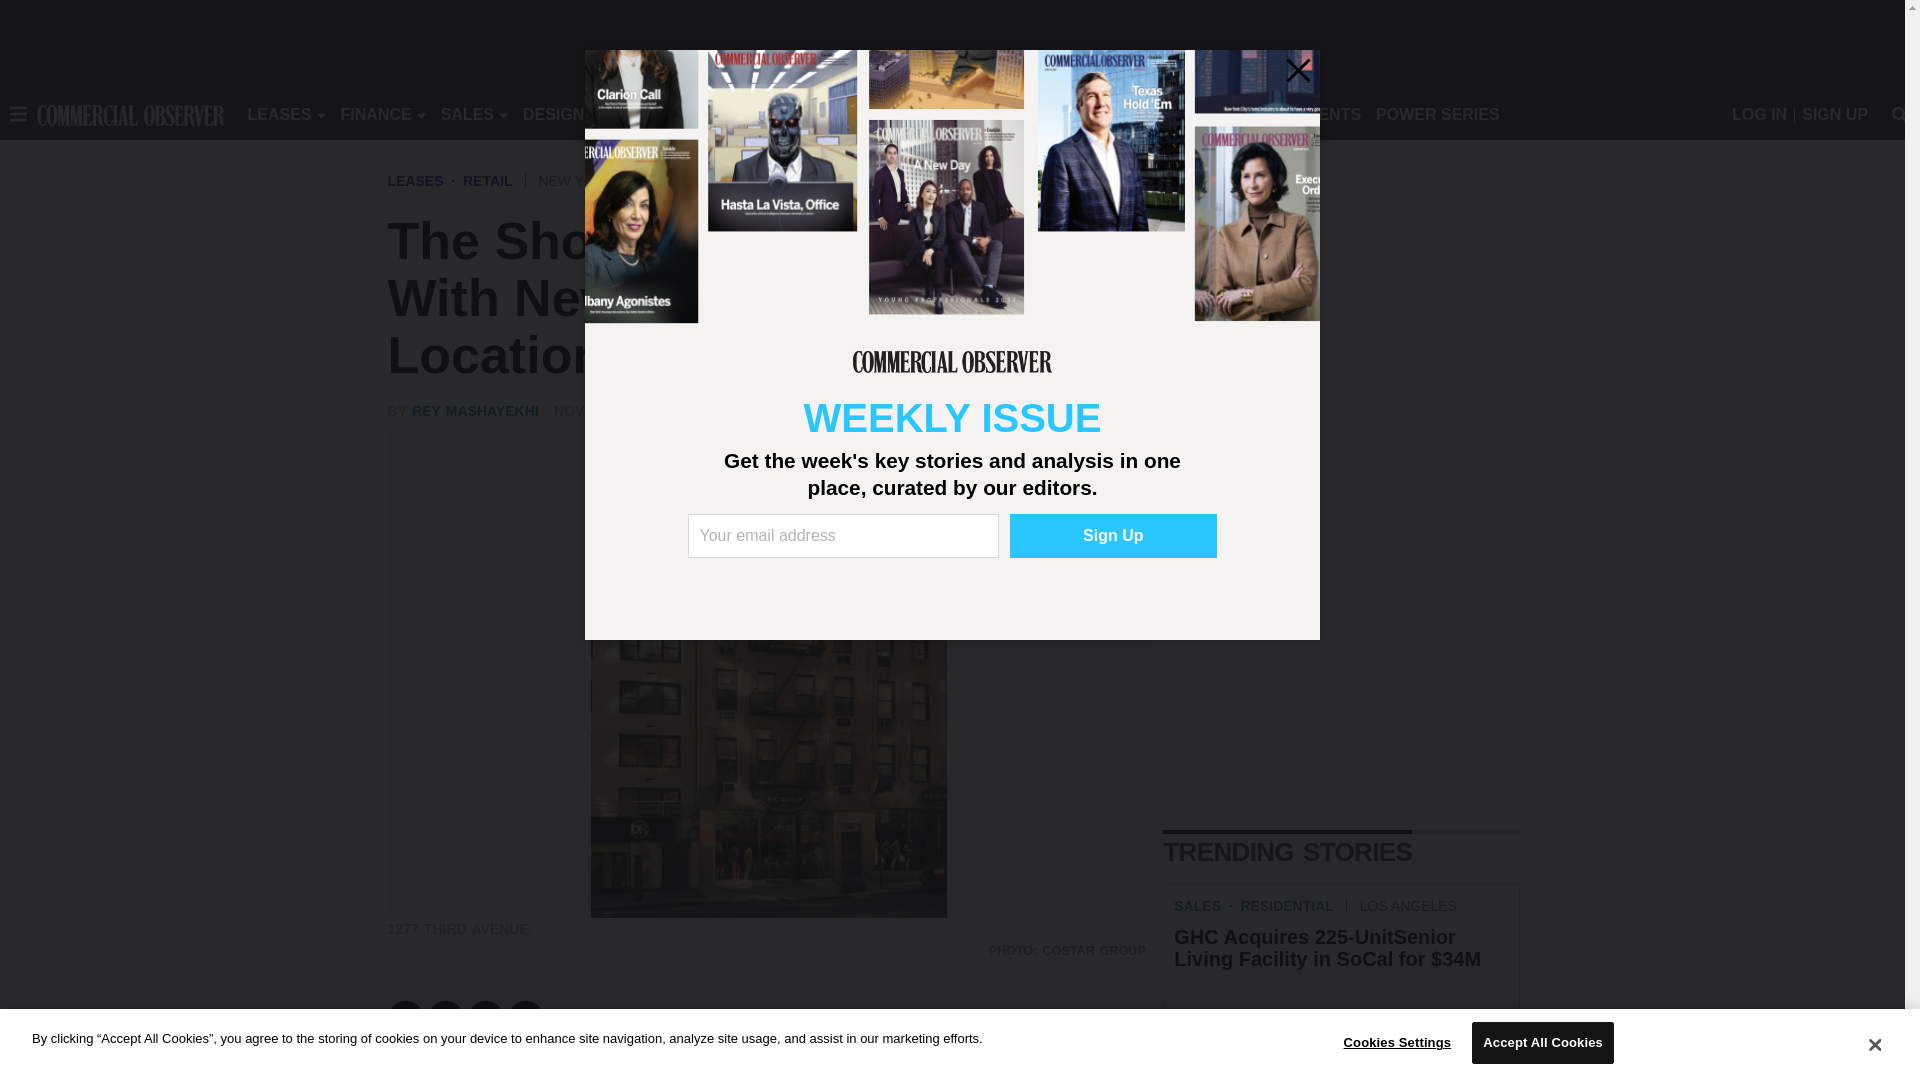 This screenshot has width=1920, height=1080. What do you see at coordinates (476, 410) in the screenshot?
I see `Posts by Rey Mashayekhi` at bounding box center [476, 410].